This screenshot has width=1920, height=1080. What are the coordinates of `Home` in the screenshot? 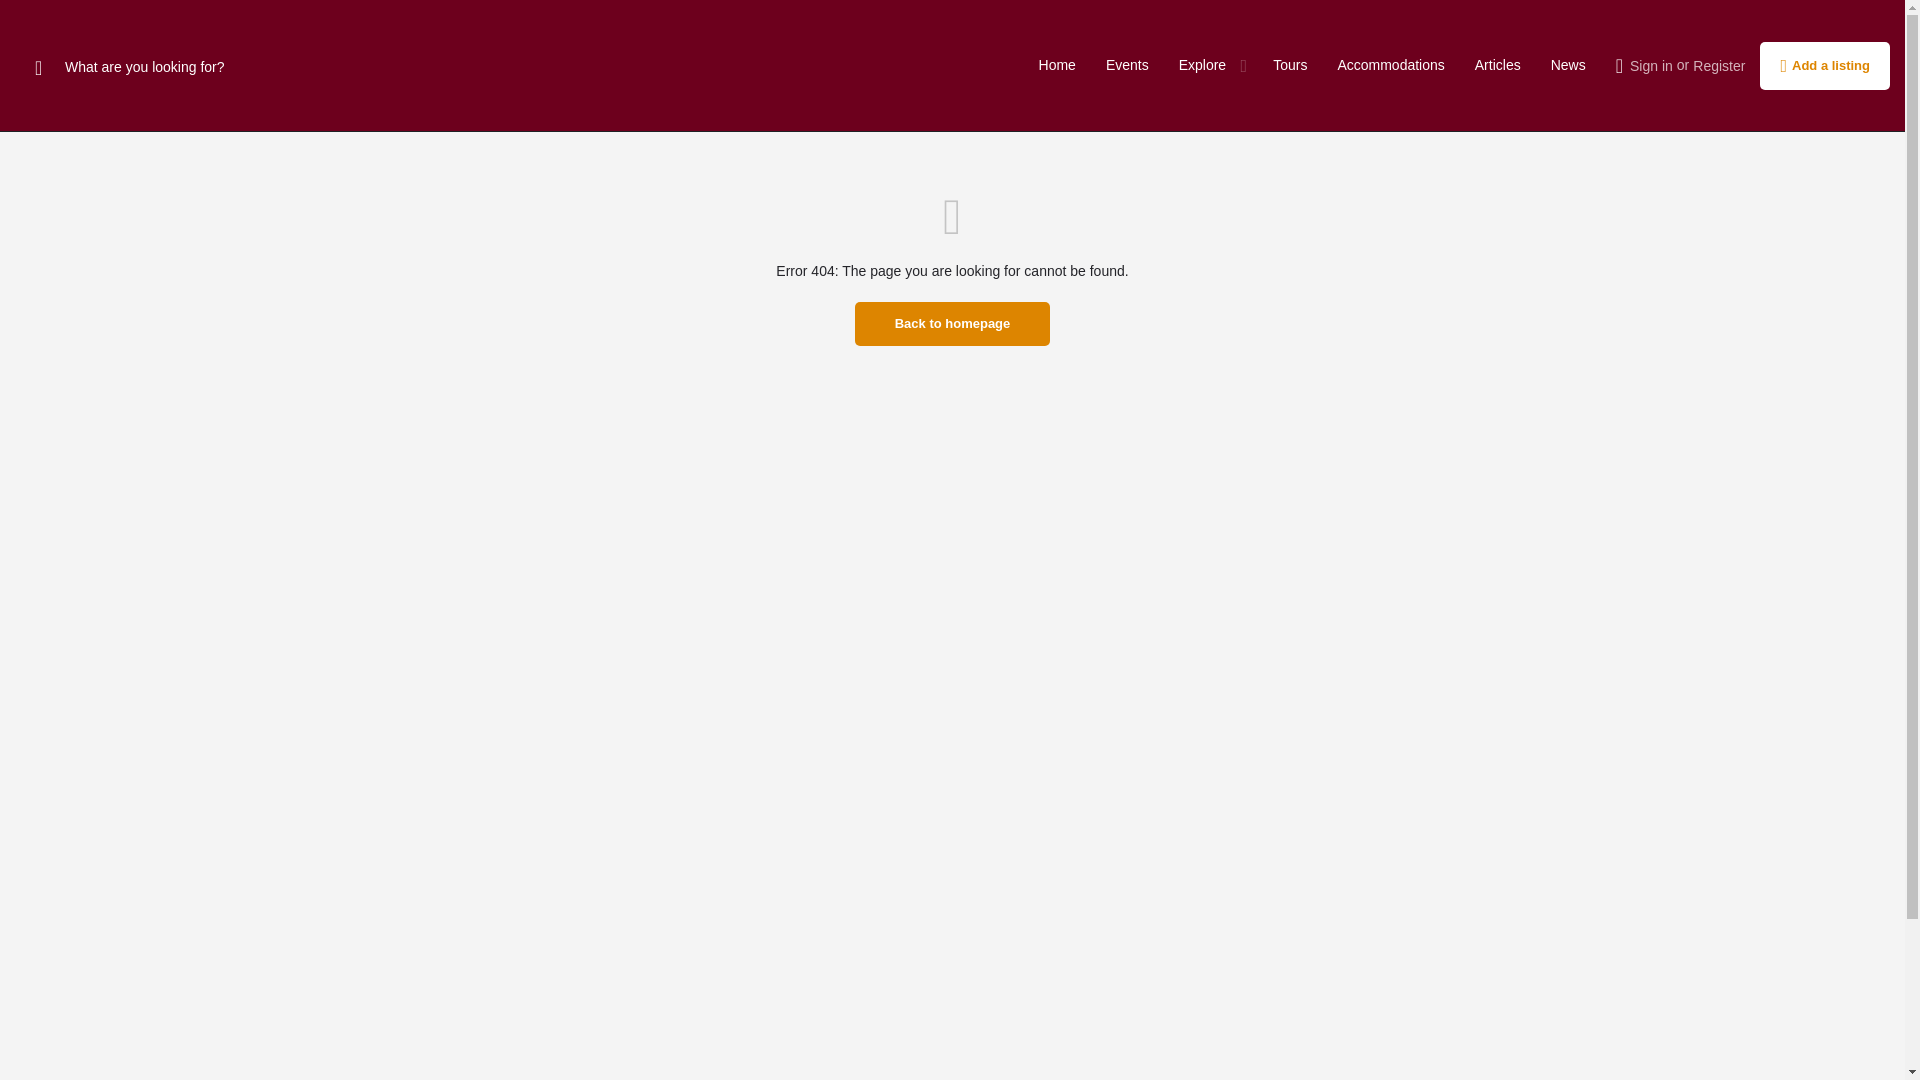 It's located at (1056, 66).